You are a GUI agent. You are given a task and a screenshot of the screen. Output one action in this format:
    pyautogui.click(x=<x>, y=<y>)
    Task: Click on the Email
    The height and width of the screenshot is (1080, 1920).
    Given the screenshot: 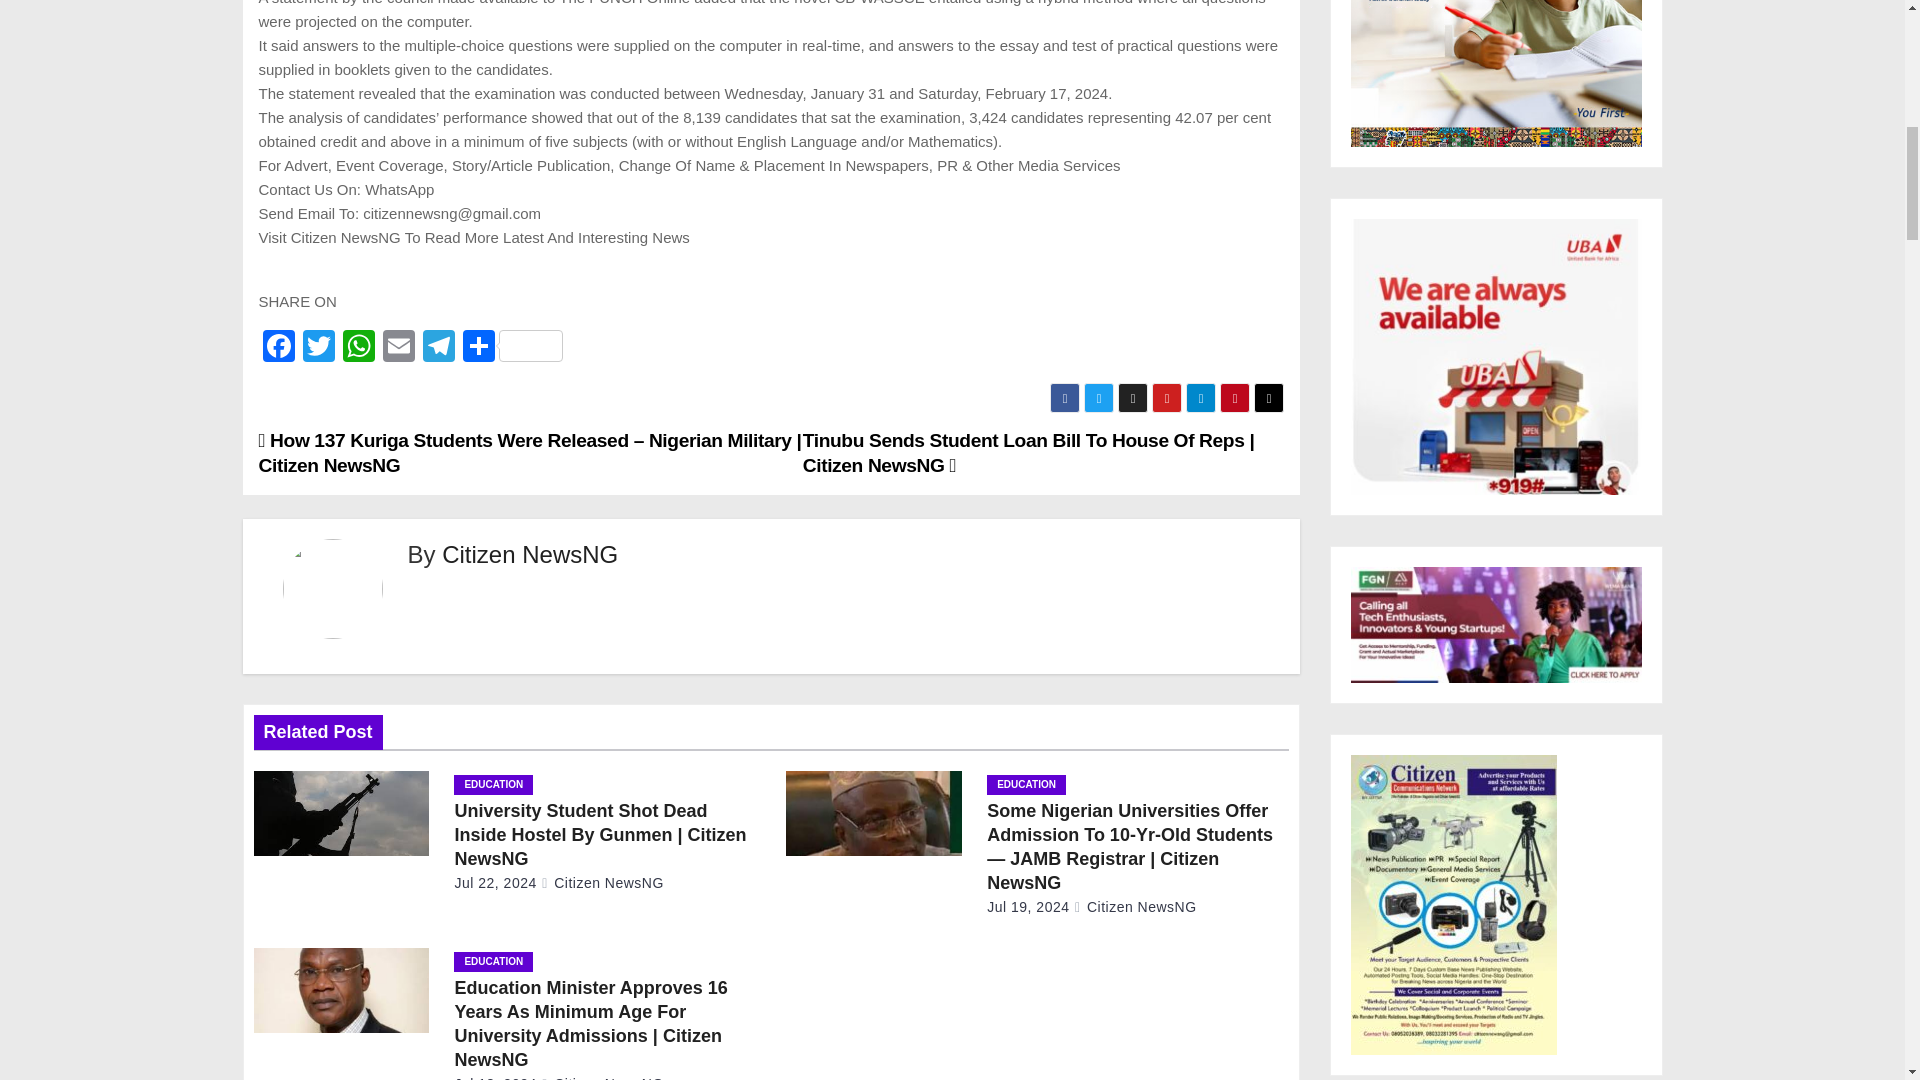 What is the action you would take?
    pyautogui.click(x=398, y=348)
    